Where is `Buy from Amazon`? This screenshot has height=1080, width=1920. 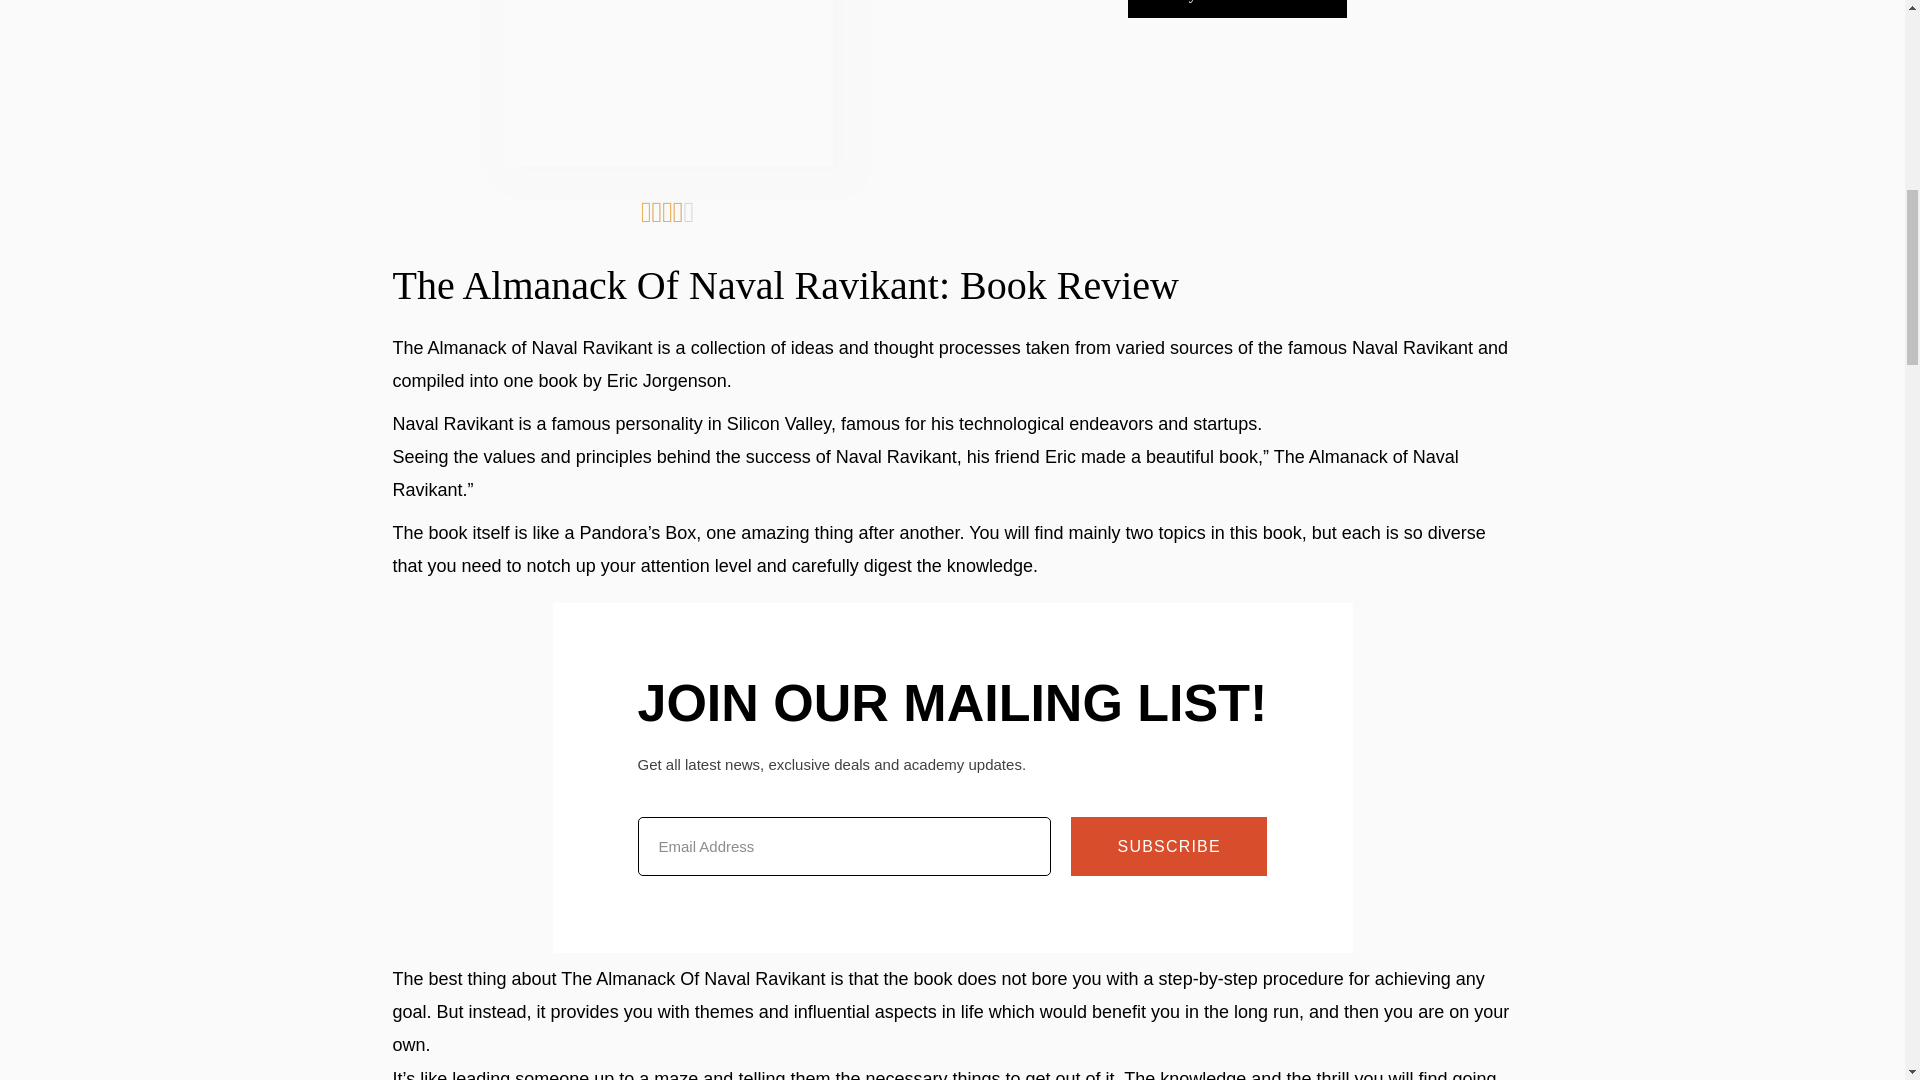 Buy from Amazon is located at coordinates (1238, 9).